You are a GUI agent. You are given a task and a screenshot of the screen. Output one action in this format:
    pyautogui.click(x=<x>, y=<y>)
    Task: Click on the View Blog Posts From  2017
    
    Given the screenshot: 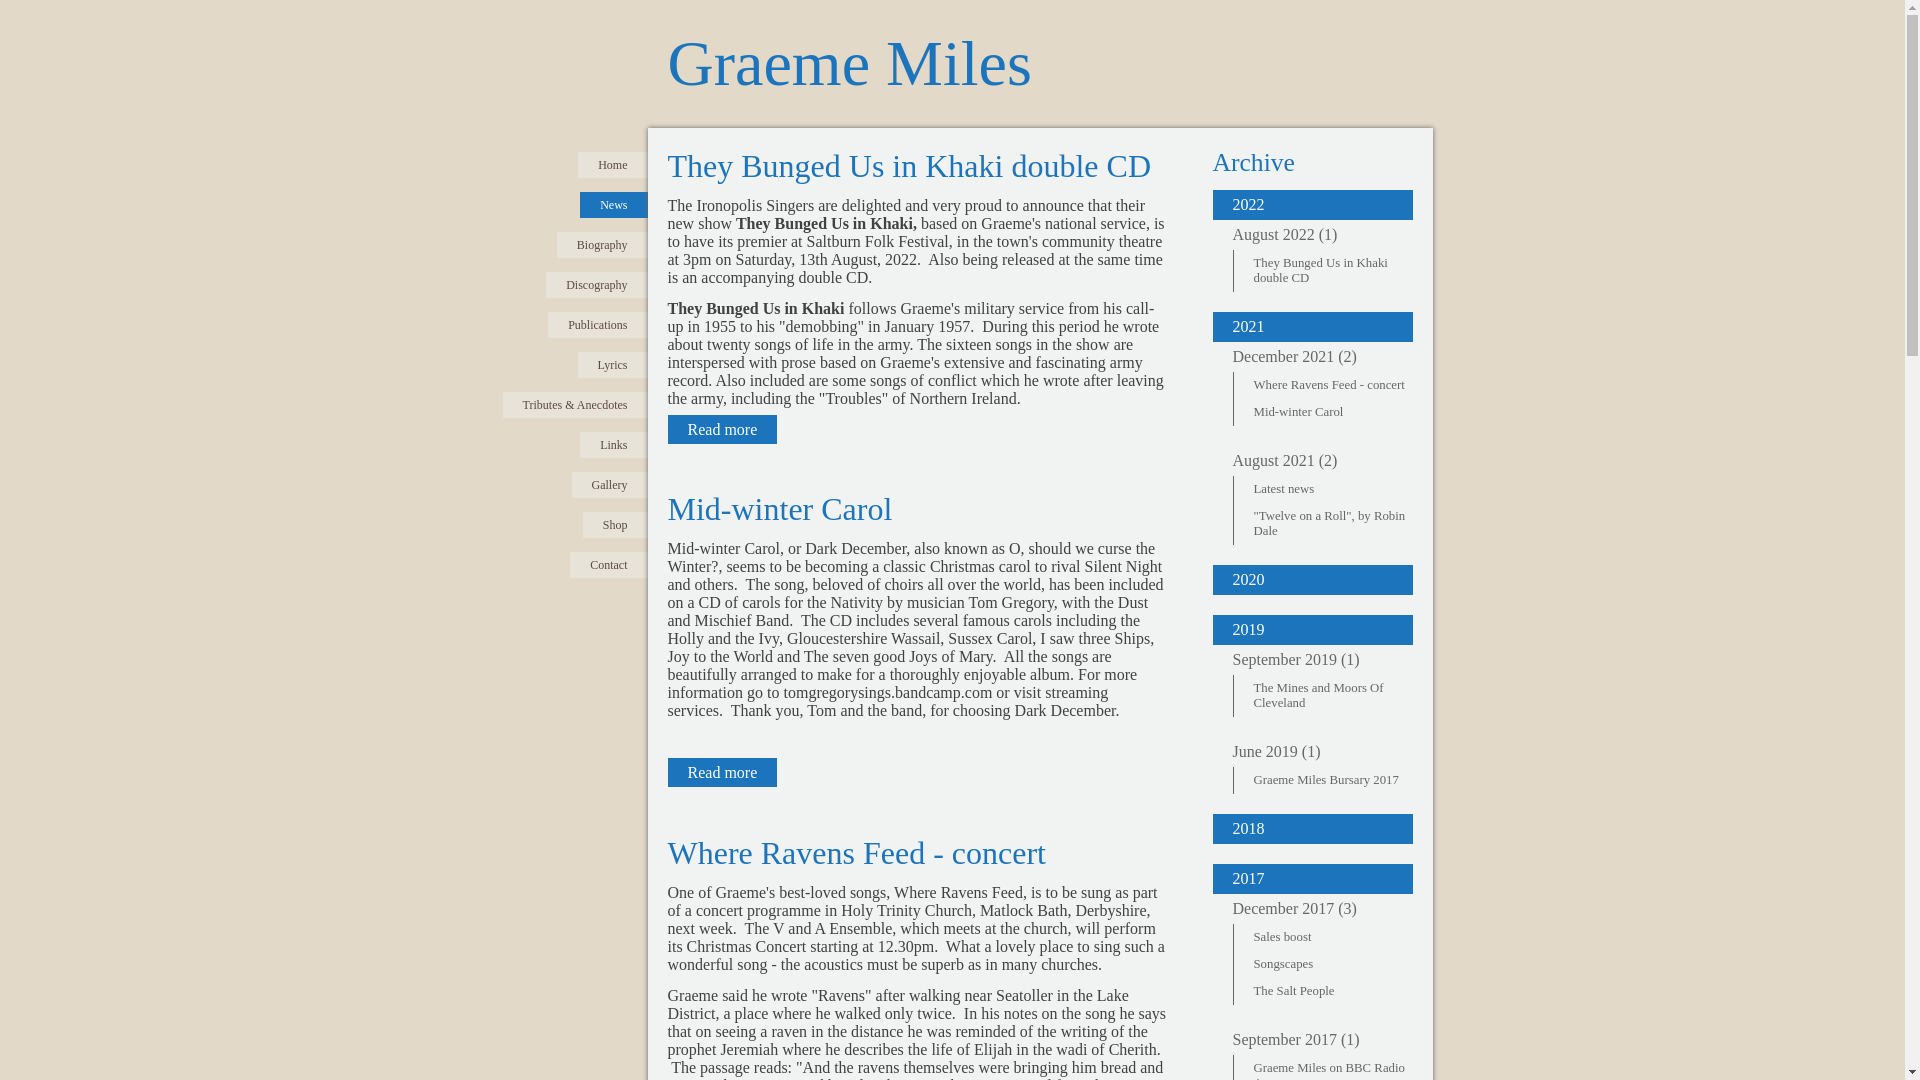 What is the action you would take?
    pyautogui.click(x=1311, y=909)
    